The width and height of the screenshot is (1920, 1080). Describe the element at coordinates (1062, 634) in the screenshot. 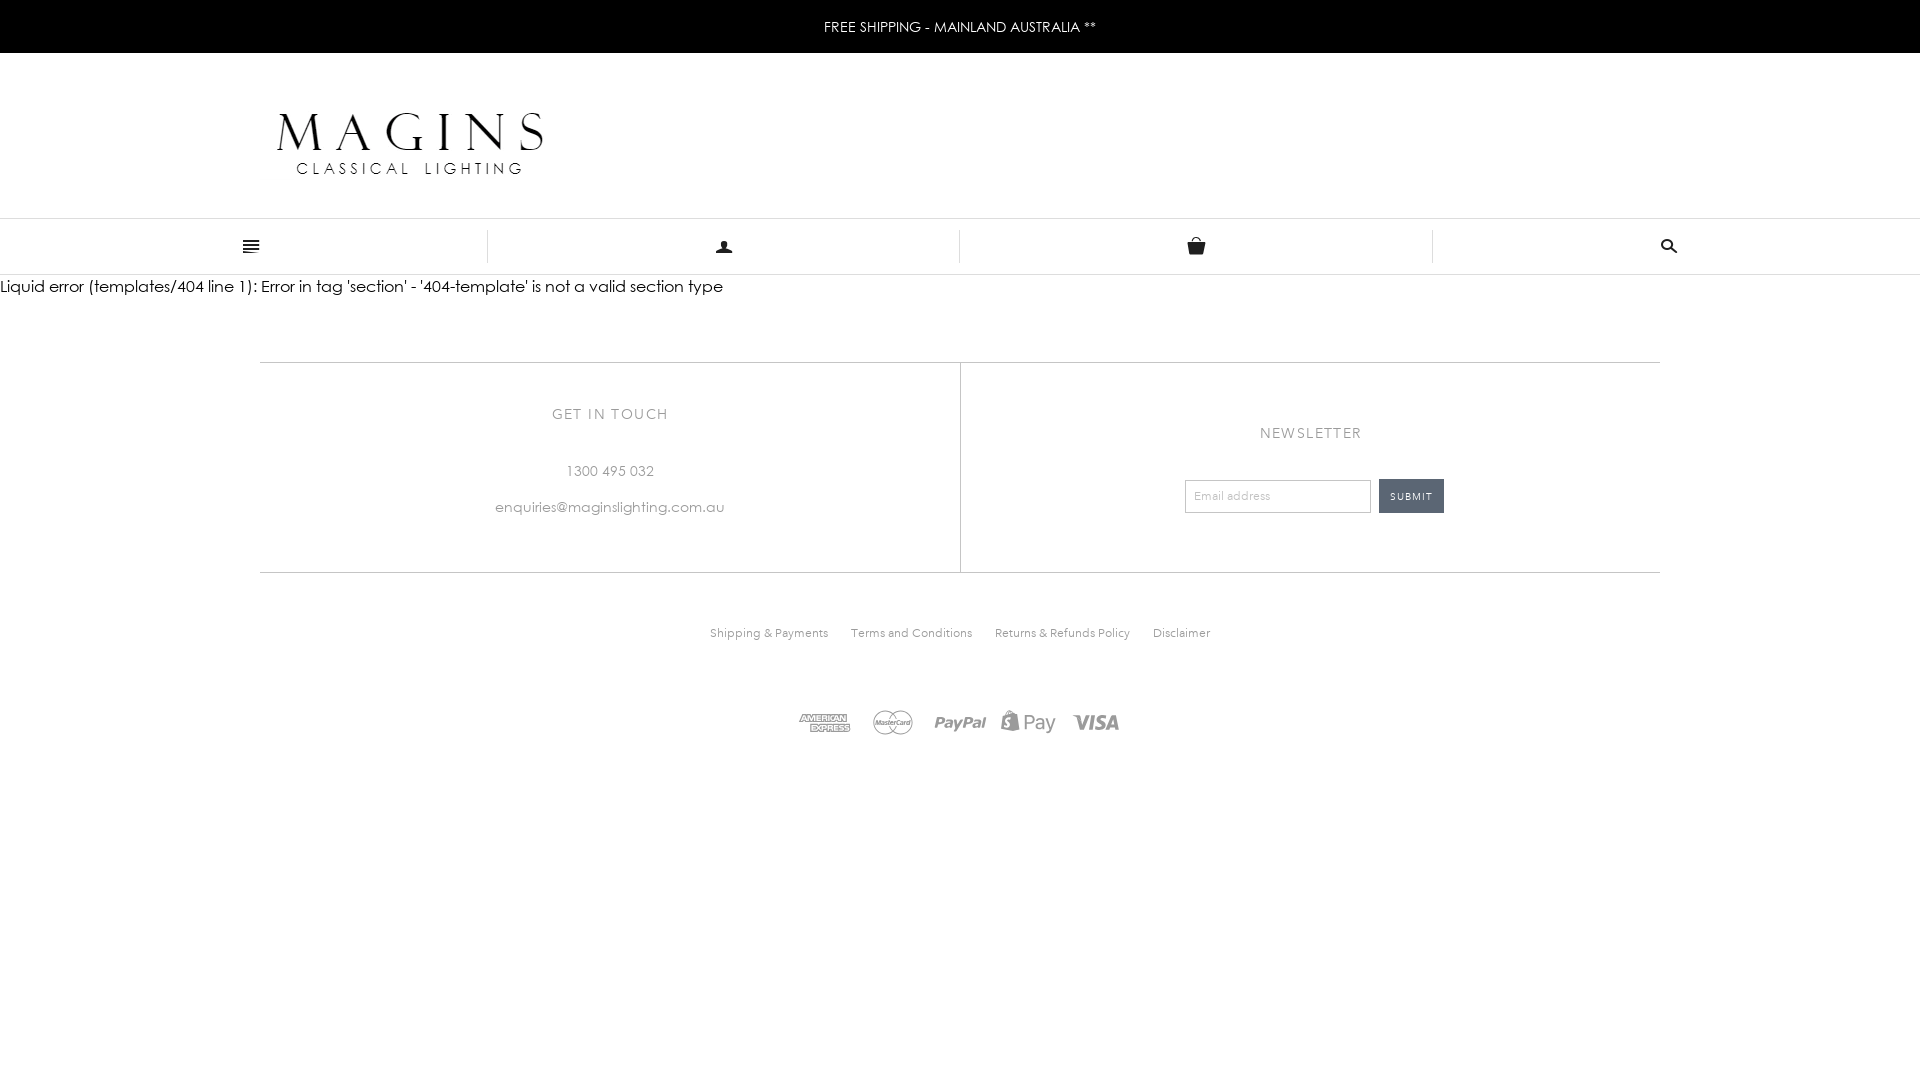

I see `Returns & Refunds Policy` at that location.